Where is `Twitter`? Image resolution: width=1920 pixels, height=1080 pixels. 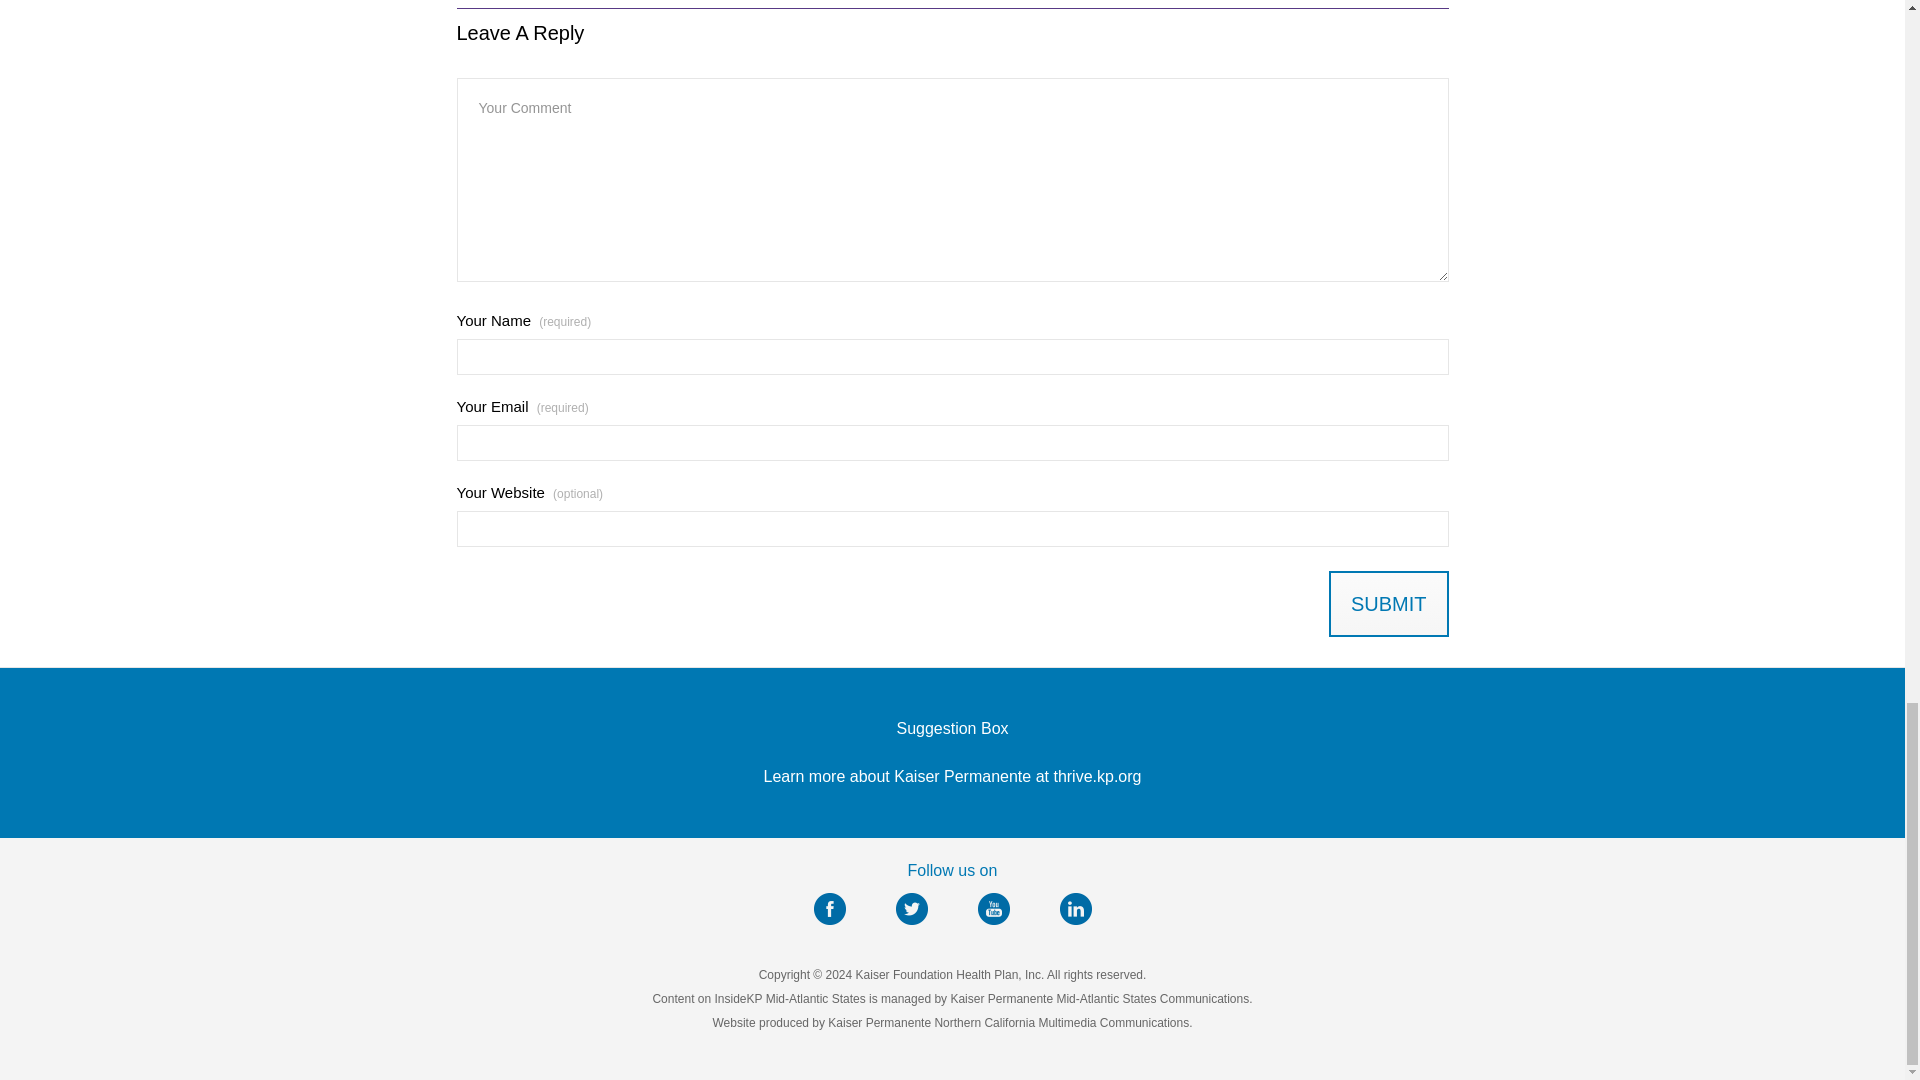
Twitter is located at coordinates (912, 908).